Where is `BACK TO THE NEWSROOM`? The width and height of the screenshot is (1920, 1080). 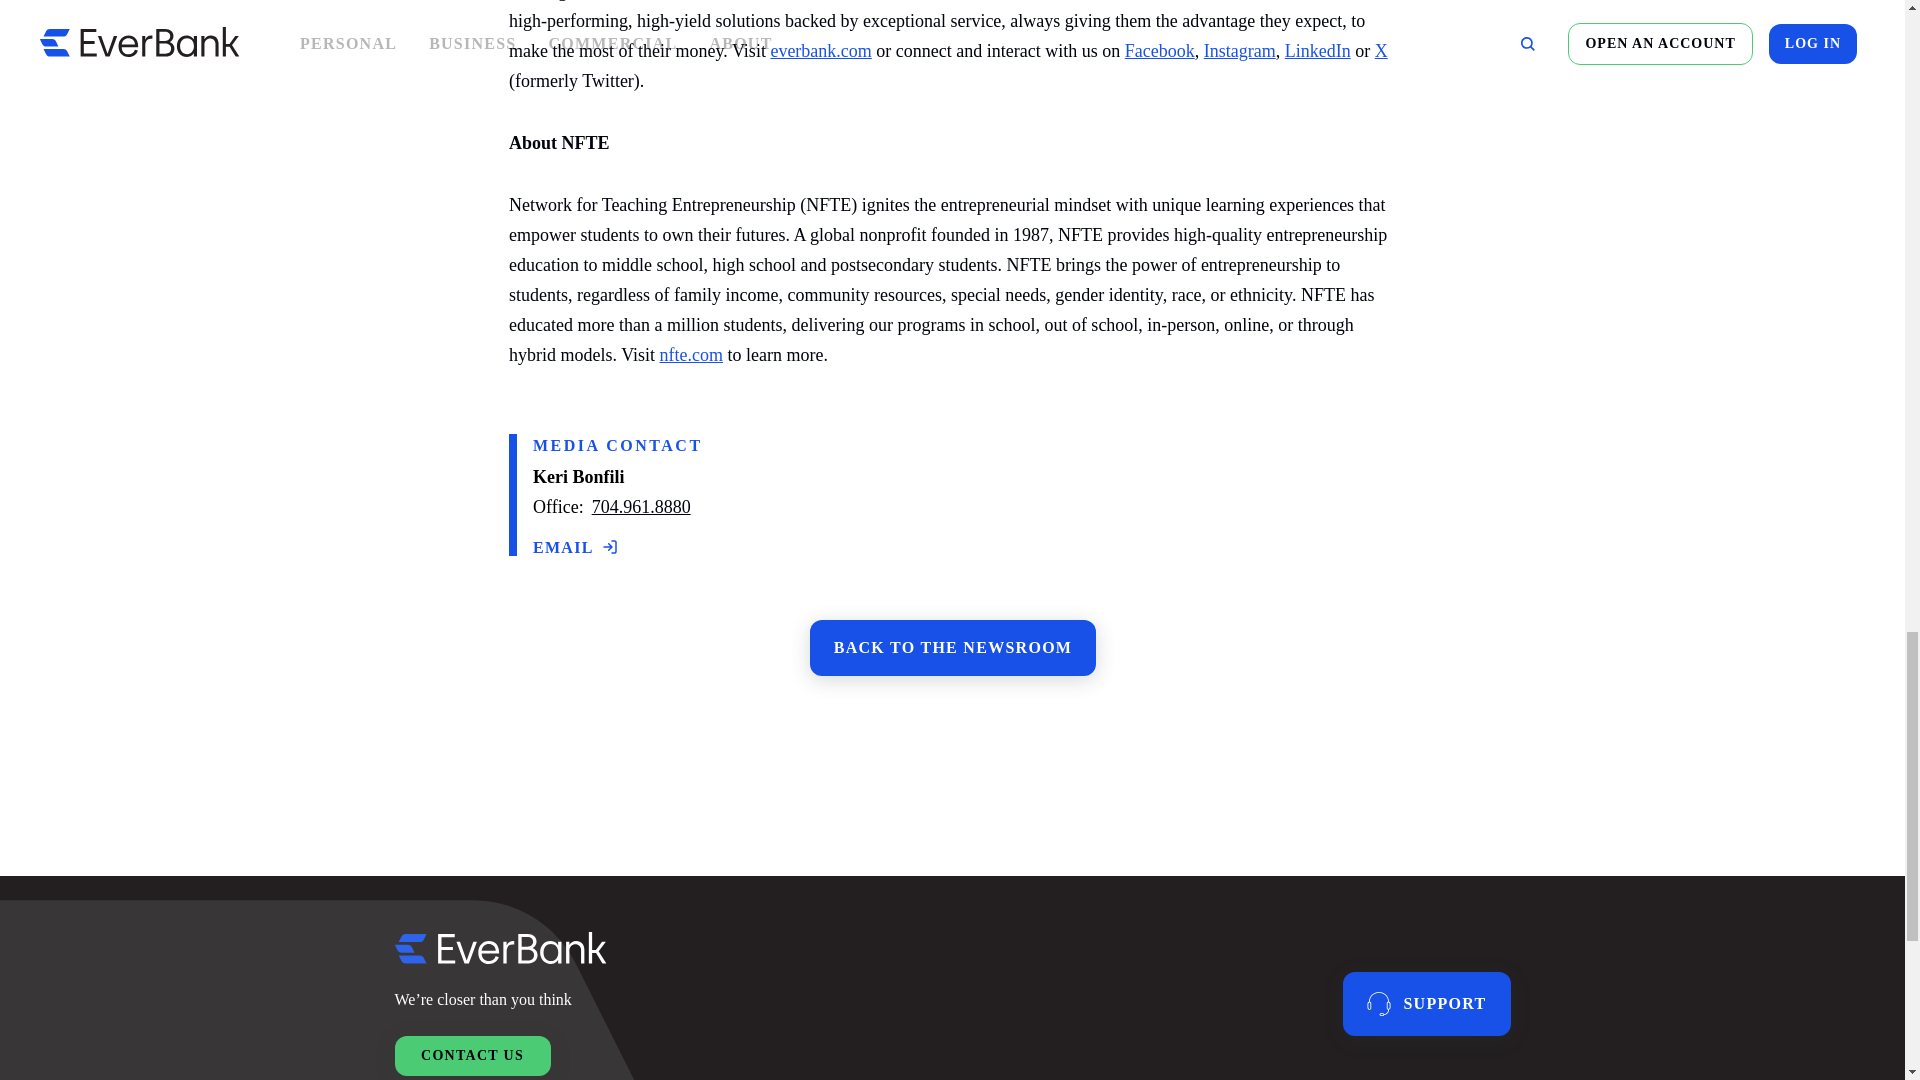 BACK TO THE NEWSROOM is located at coordinates (952, 648).